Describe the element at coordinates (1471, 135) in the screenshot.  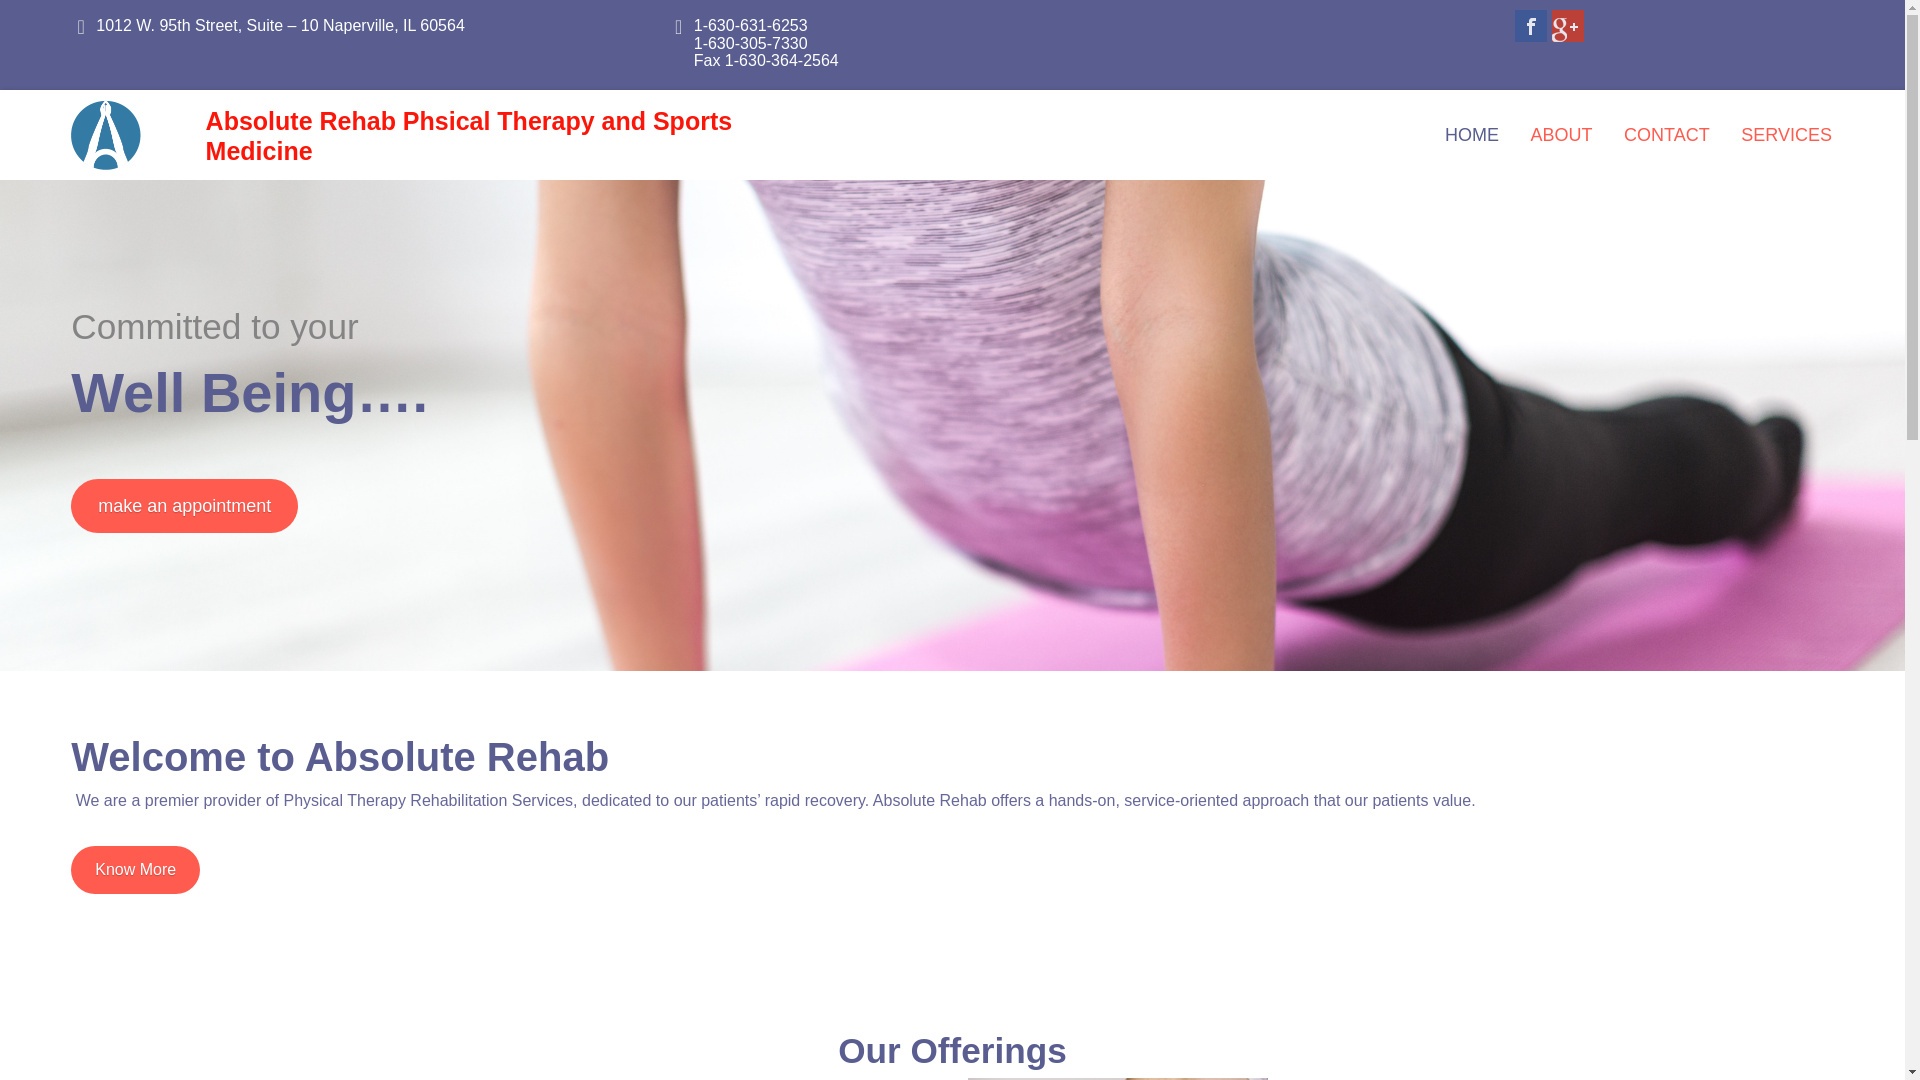
I see `HOME` at that location.